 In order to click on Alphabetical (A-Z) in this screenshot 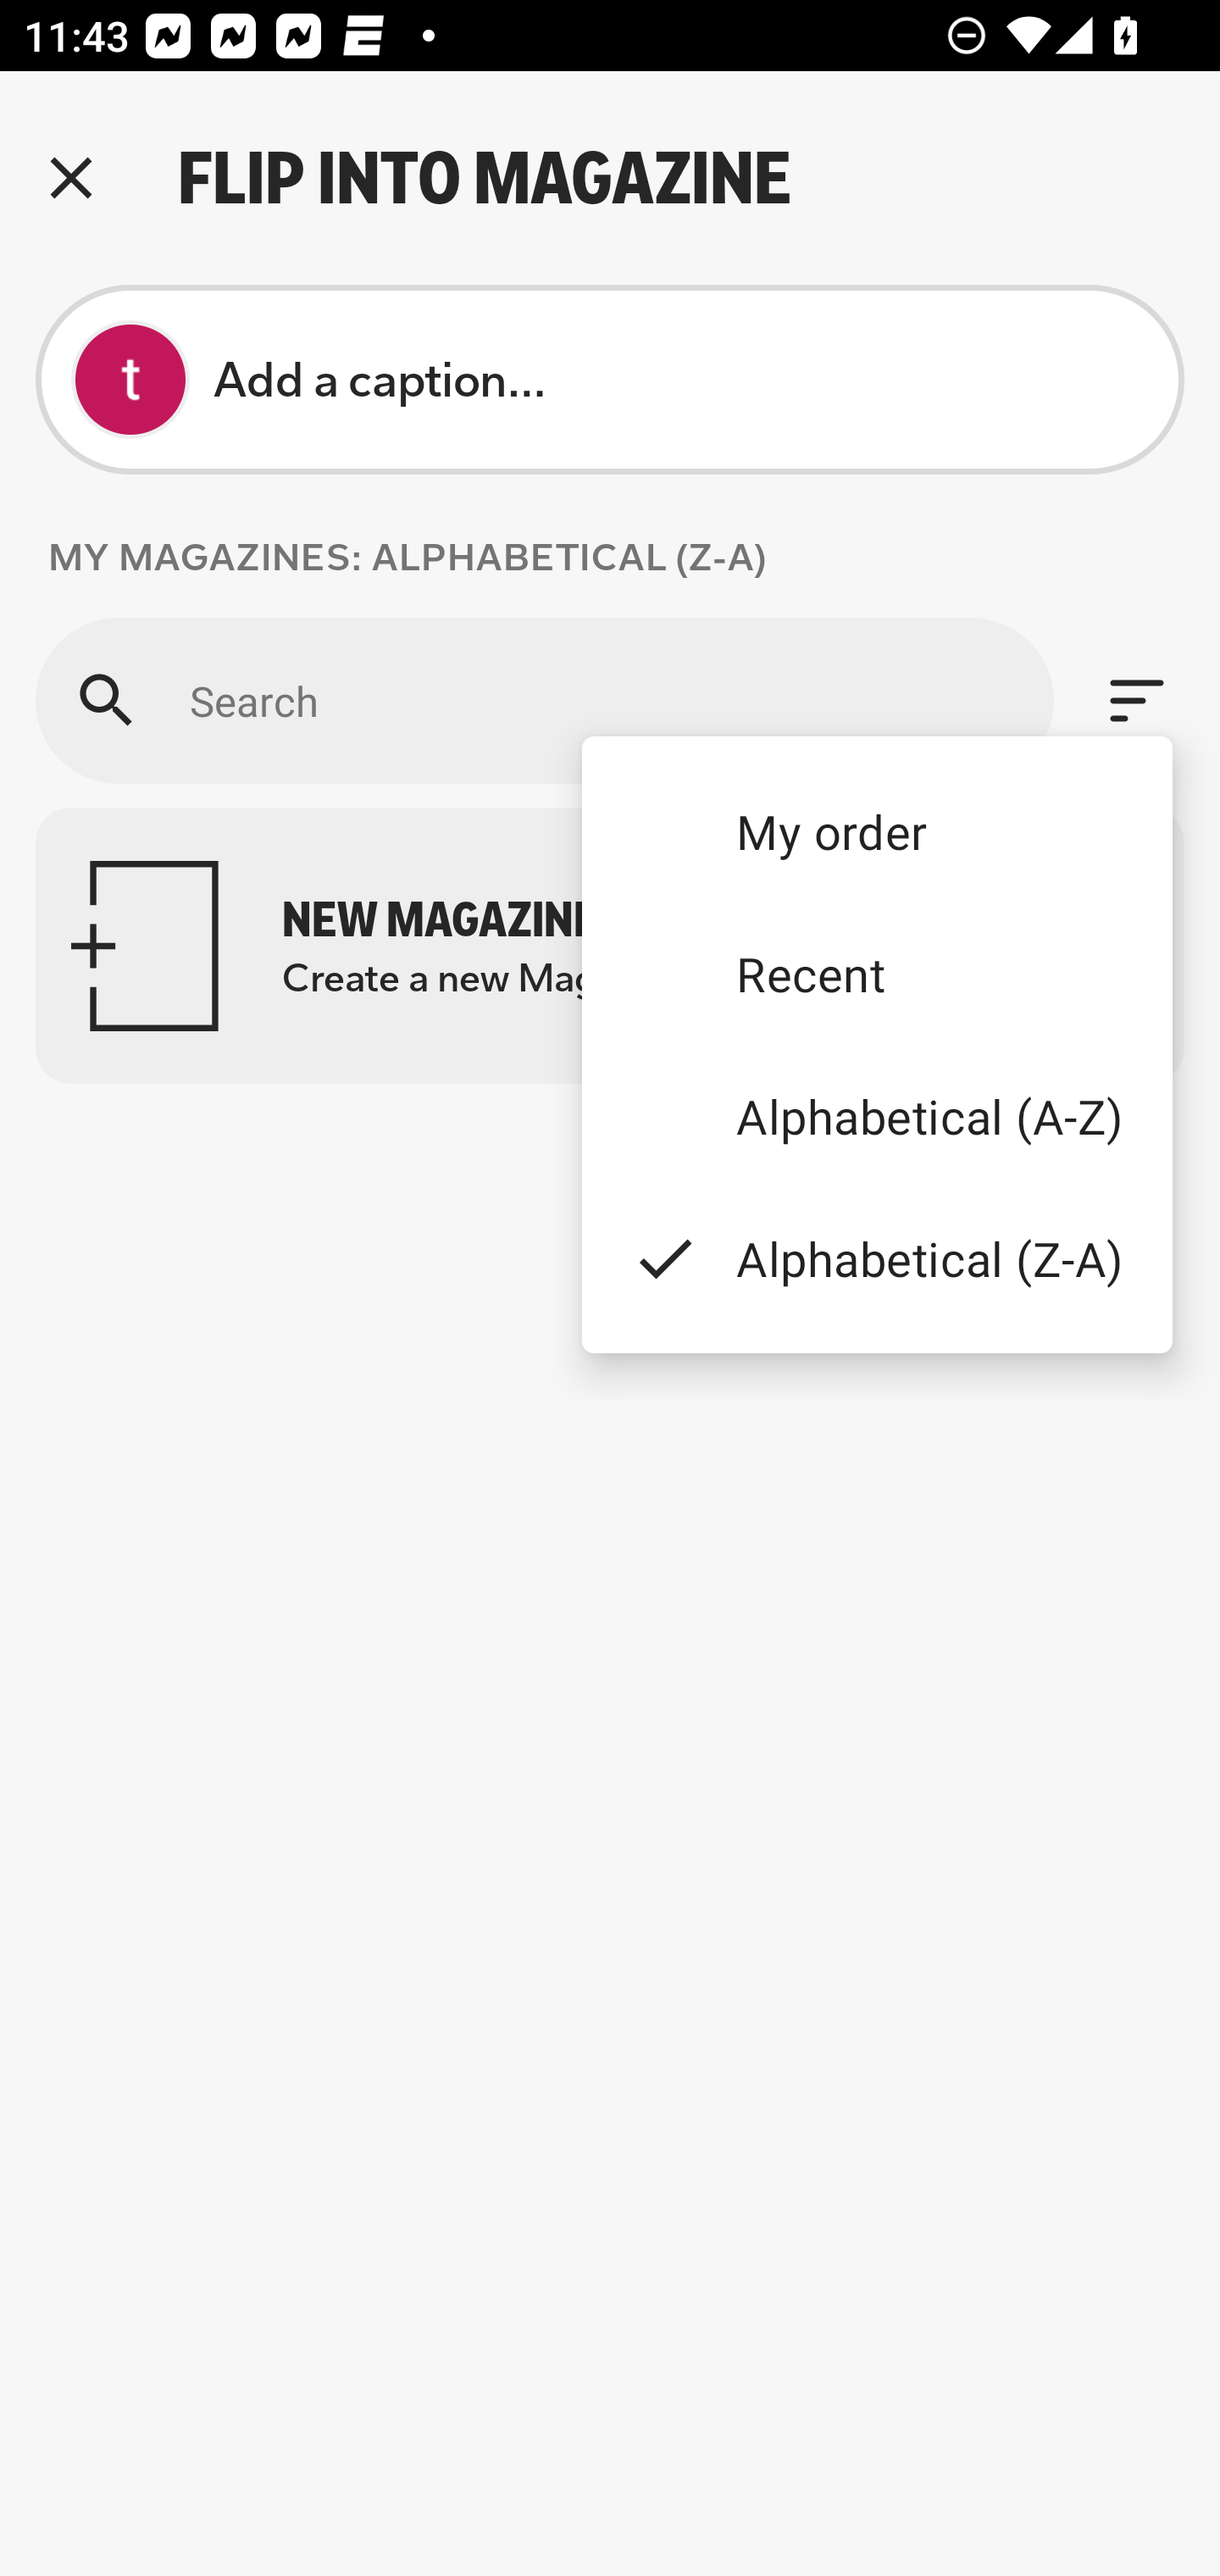, I will do `click(876, 1117)`.